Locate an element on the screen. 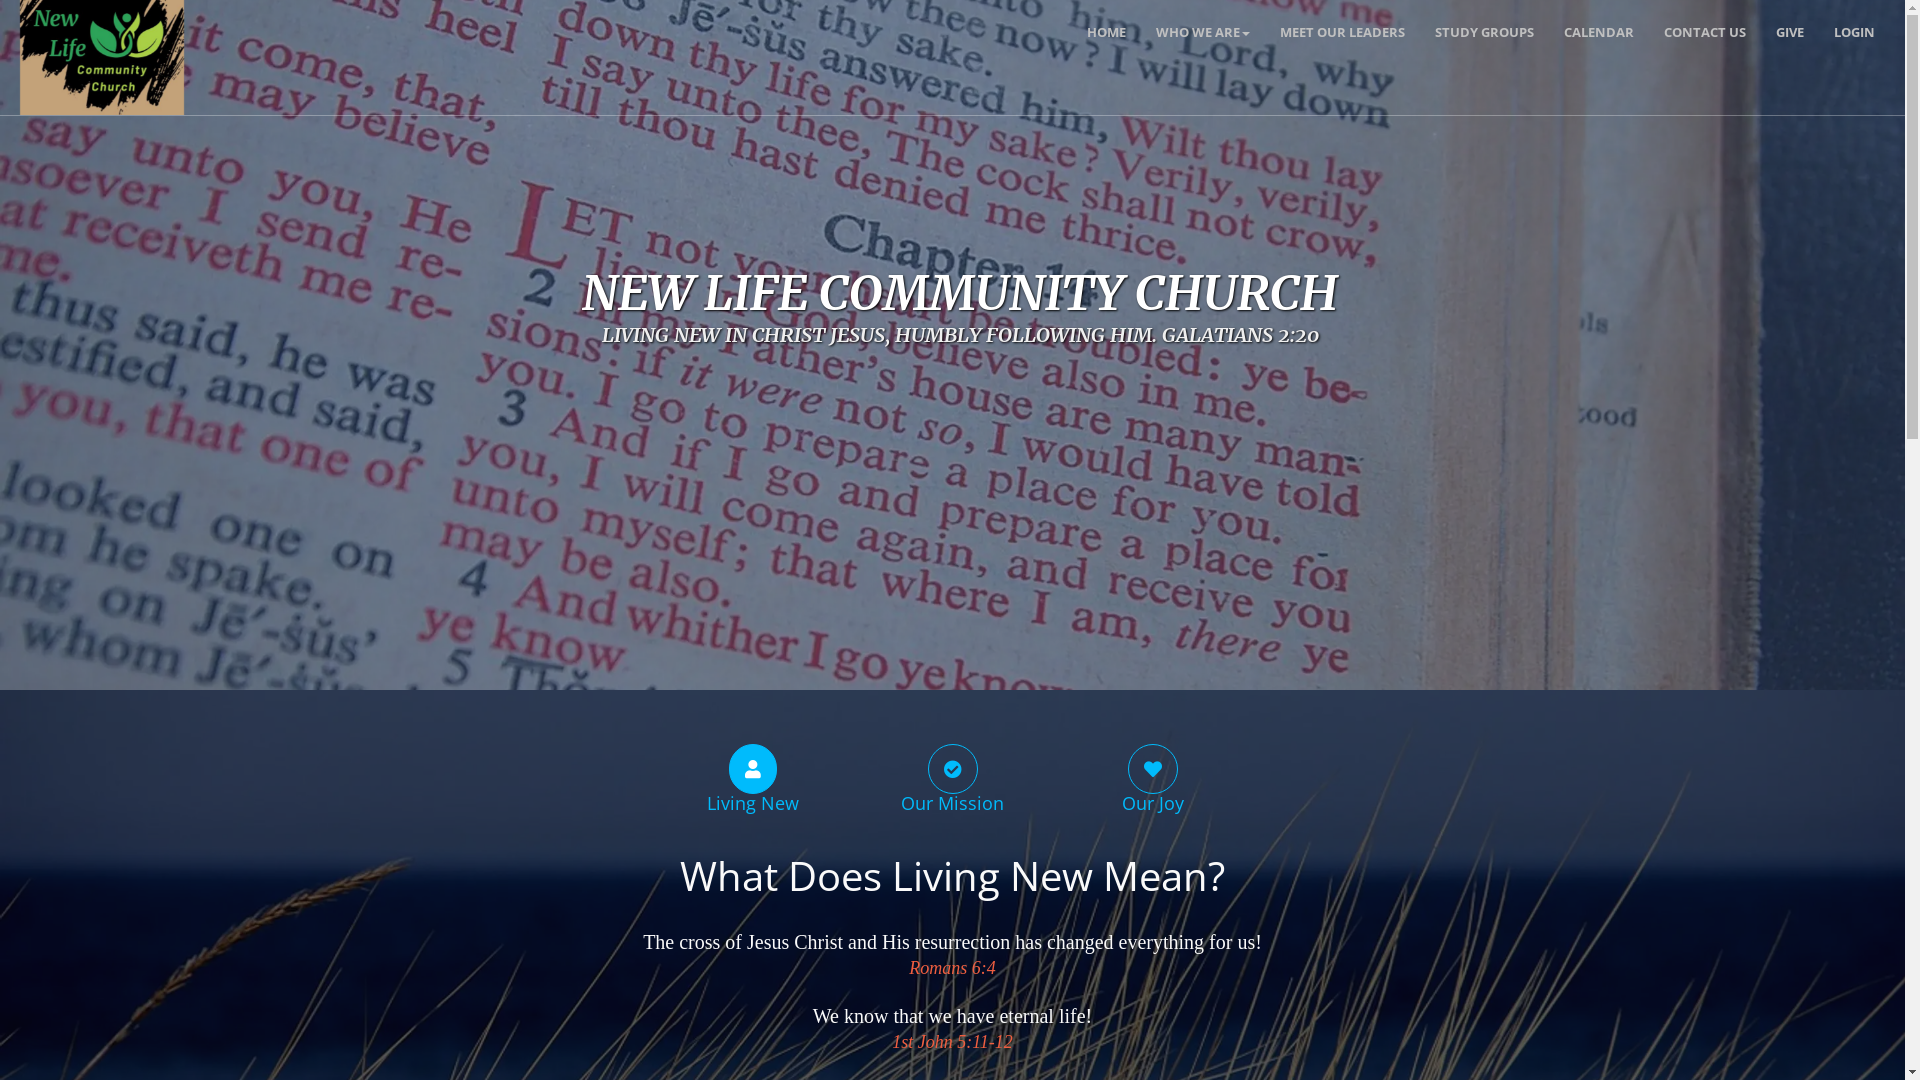 Image resolution: width=1920 pixels, height=1080 pixels. HOME is located at coordinates (1106, 32).